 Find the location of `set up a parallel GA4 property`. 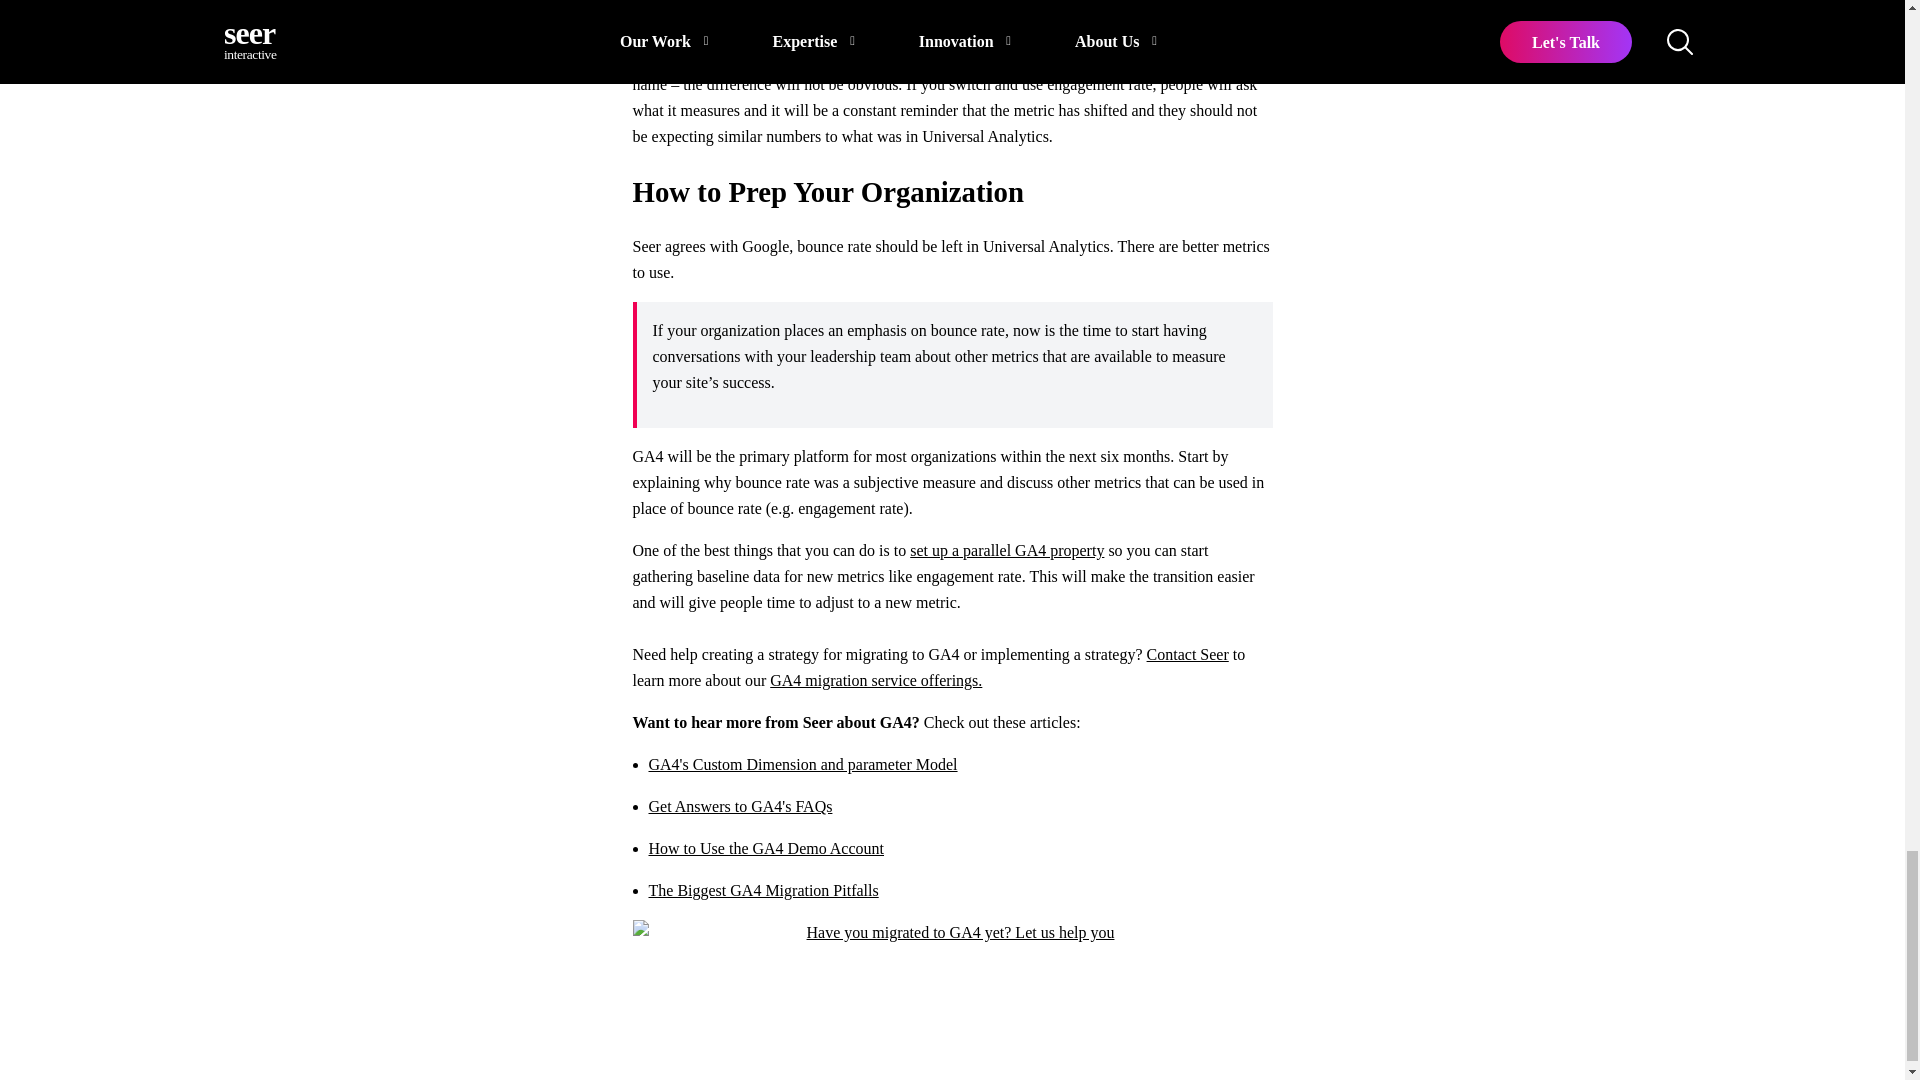

set up a parallel GA4 property is located at coordinates (1007, 550).